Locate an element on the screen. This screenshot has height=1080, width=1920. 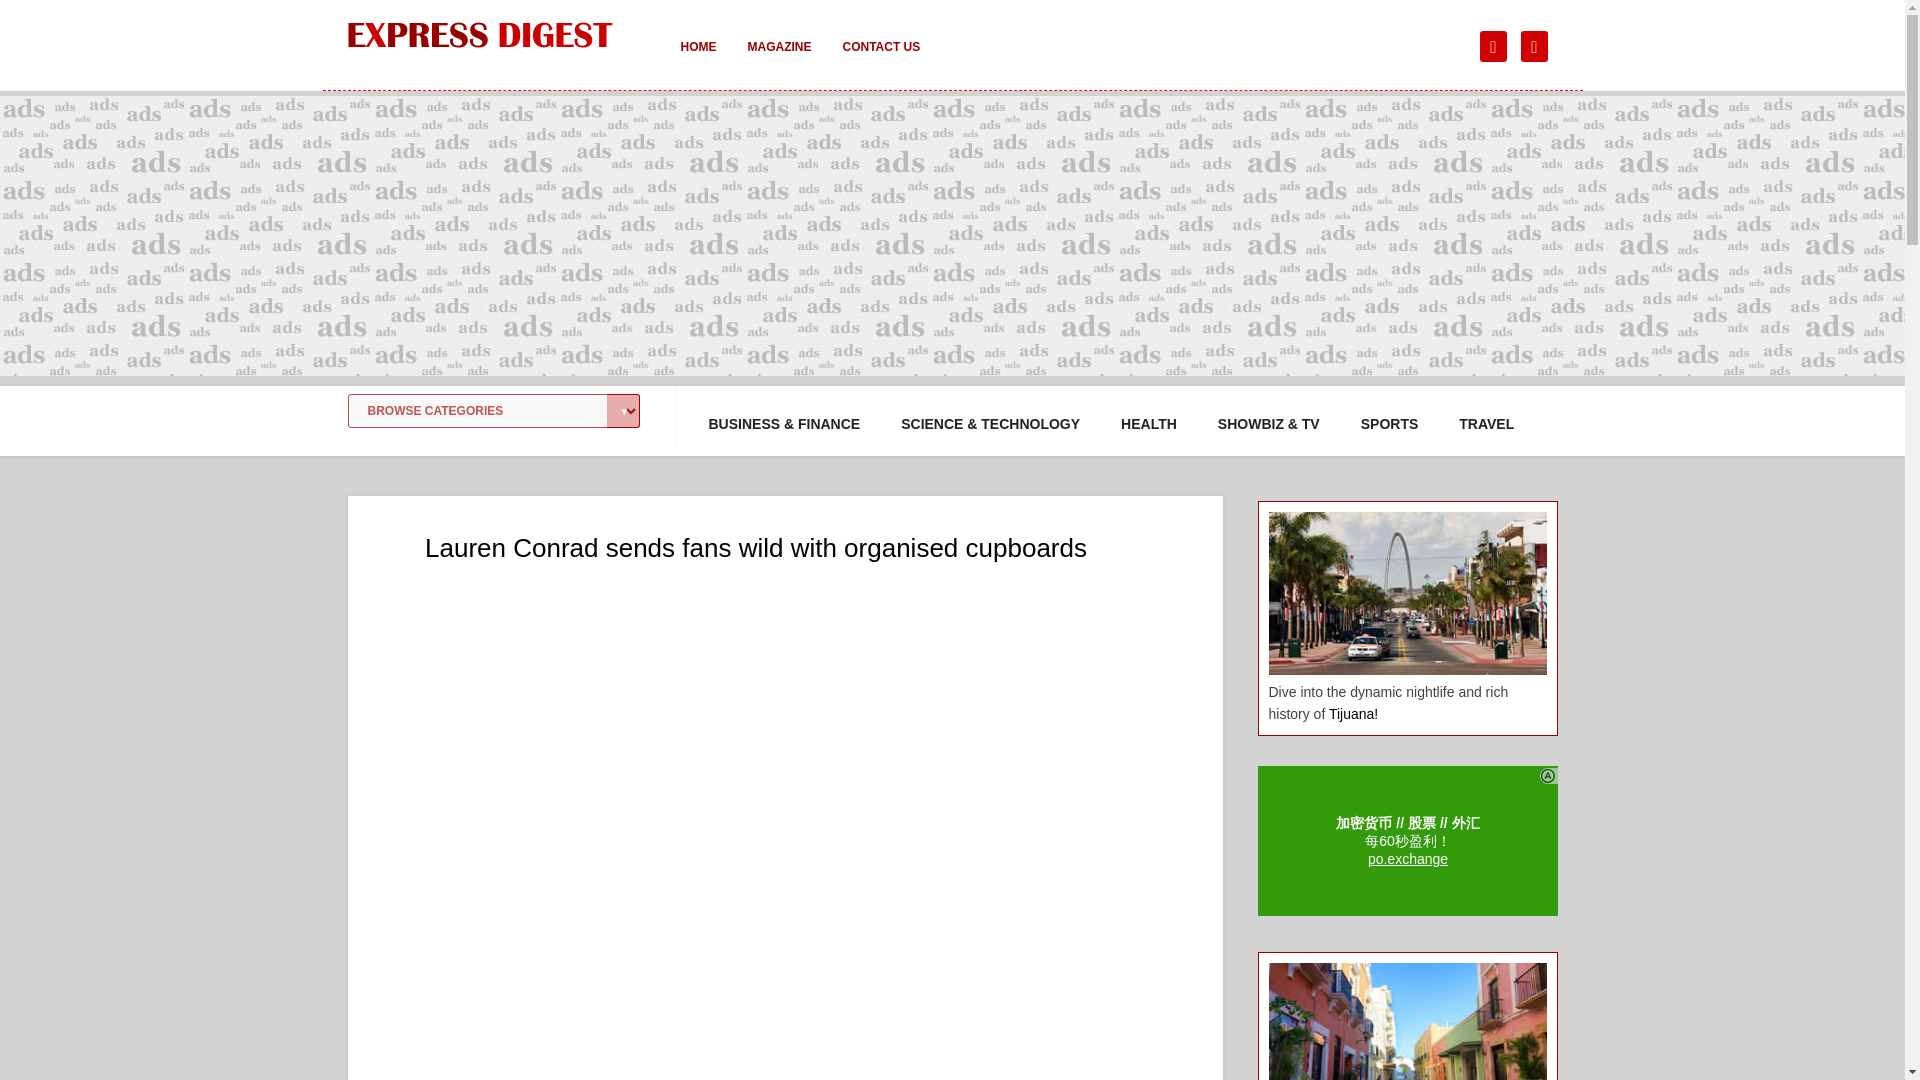
MAGAZINE is located at coordinates (779, 60).